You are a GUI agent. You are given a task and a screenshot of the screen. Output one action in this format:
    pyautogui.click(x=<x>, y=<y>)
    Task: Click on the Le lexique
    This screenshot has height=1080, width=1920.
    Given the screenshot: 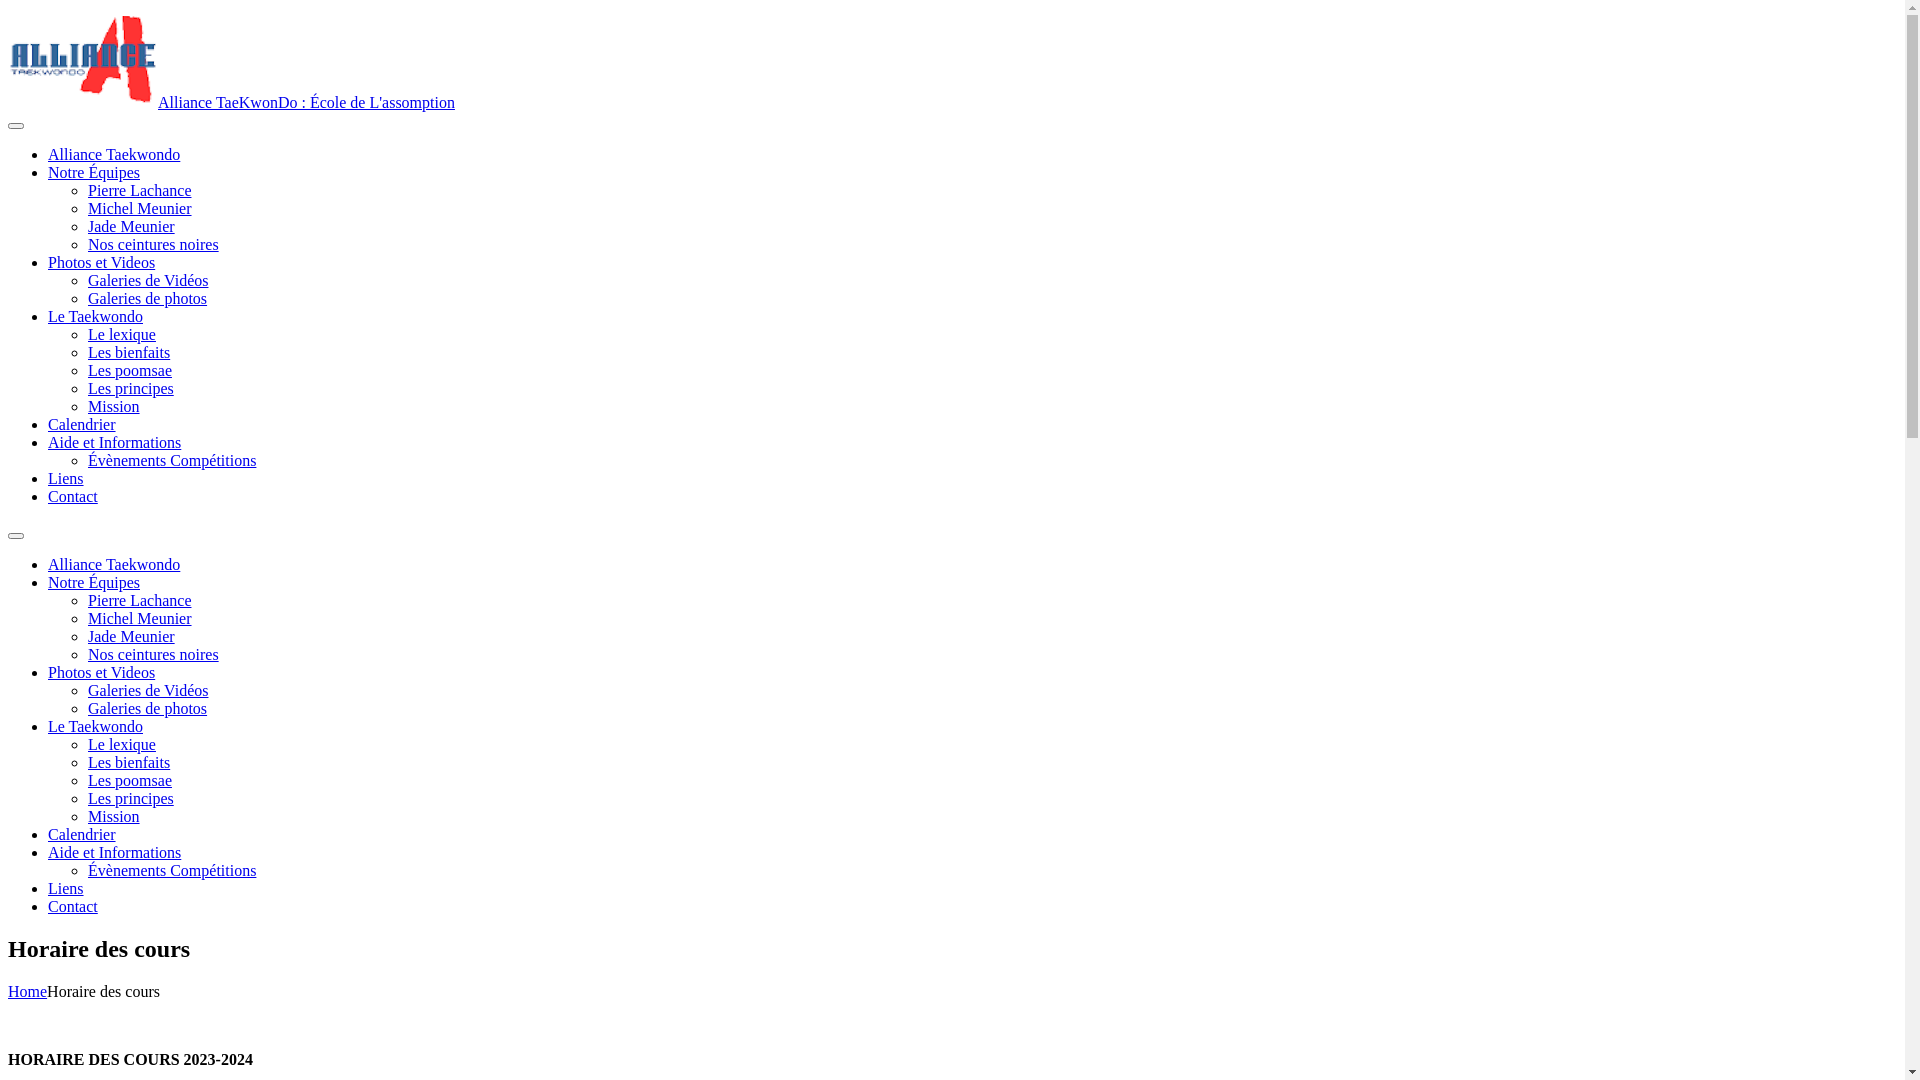 What is the action you would take?
    pyautogui.click(x=122, y=744)
    